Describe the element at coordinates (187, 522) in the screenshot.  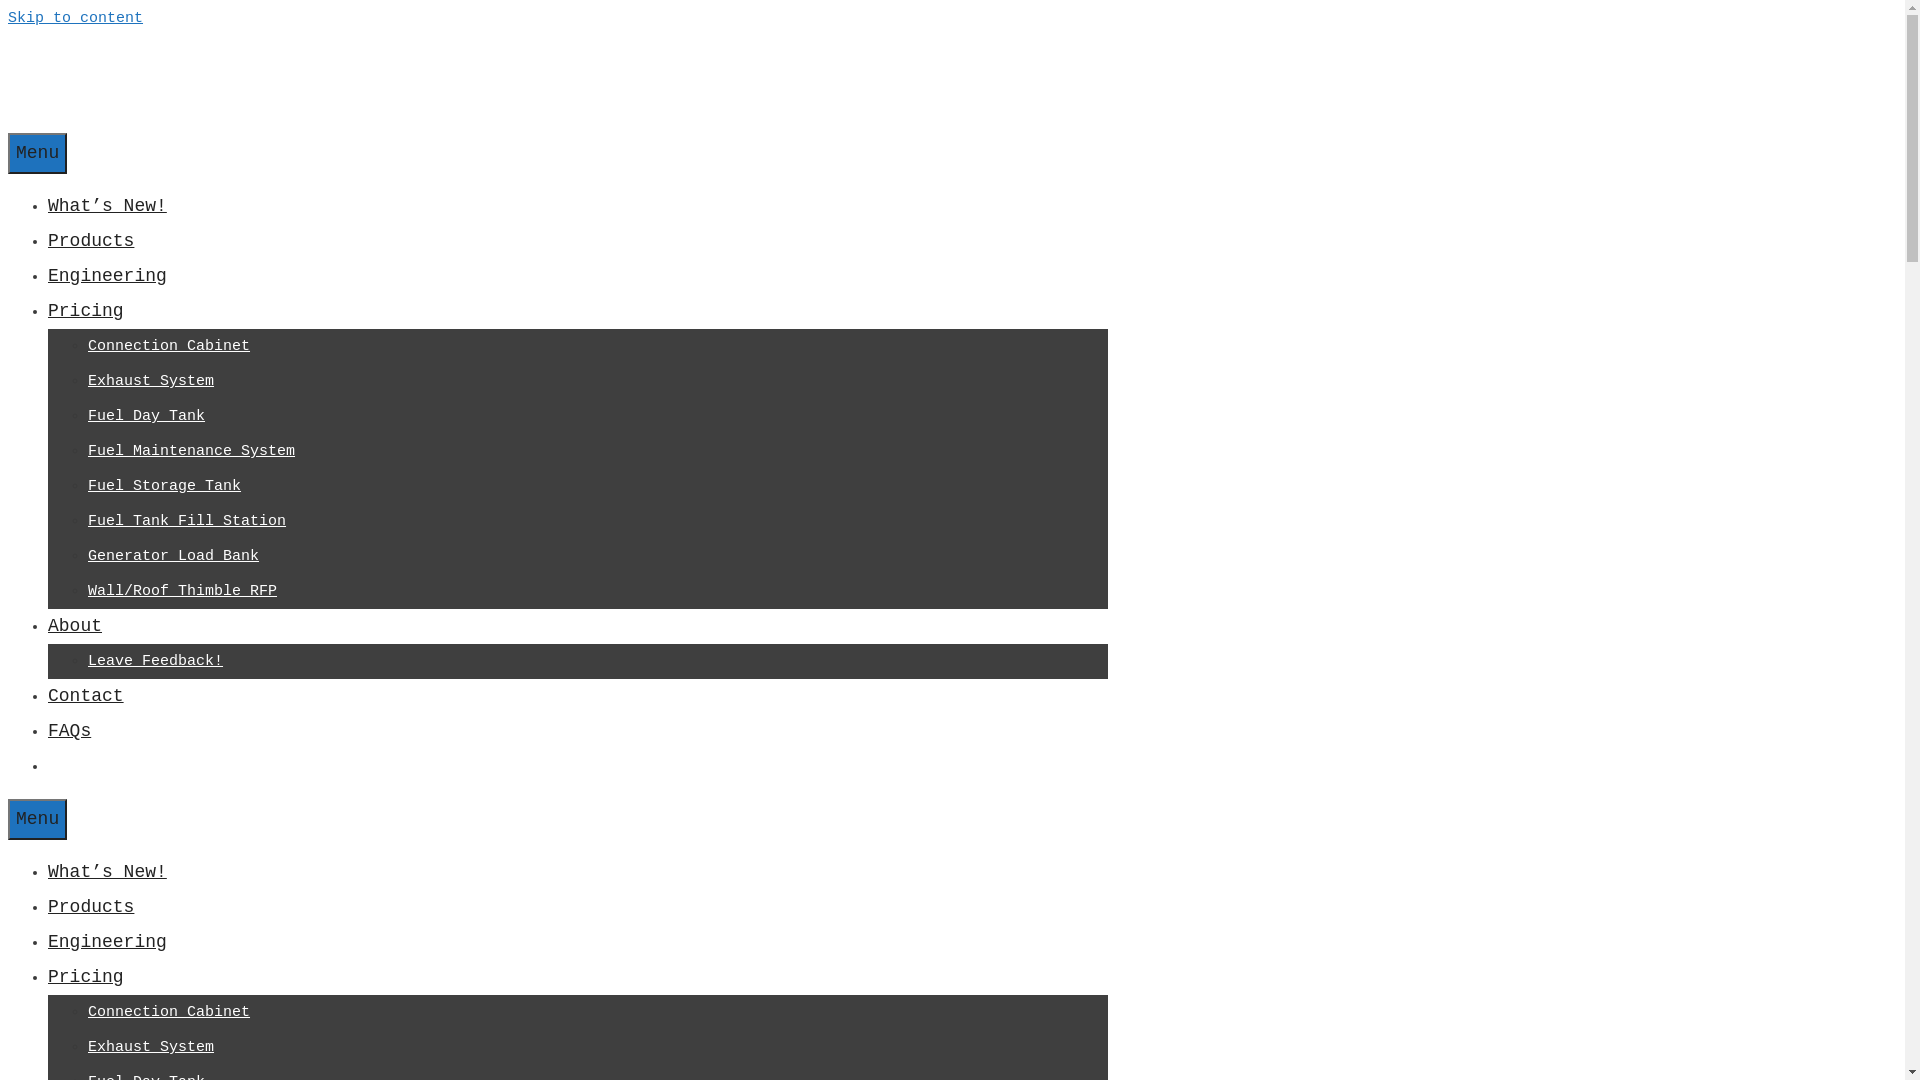
I see `Fuel Tank Fill Station` at that location.